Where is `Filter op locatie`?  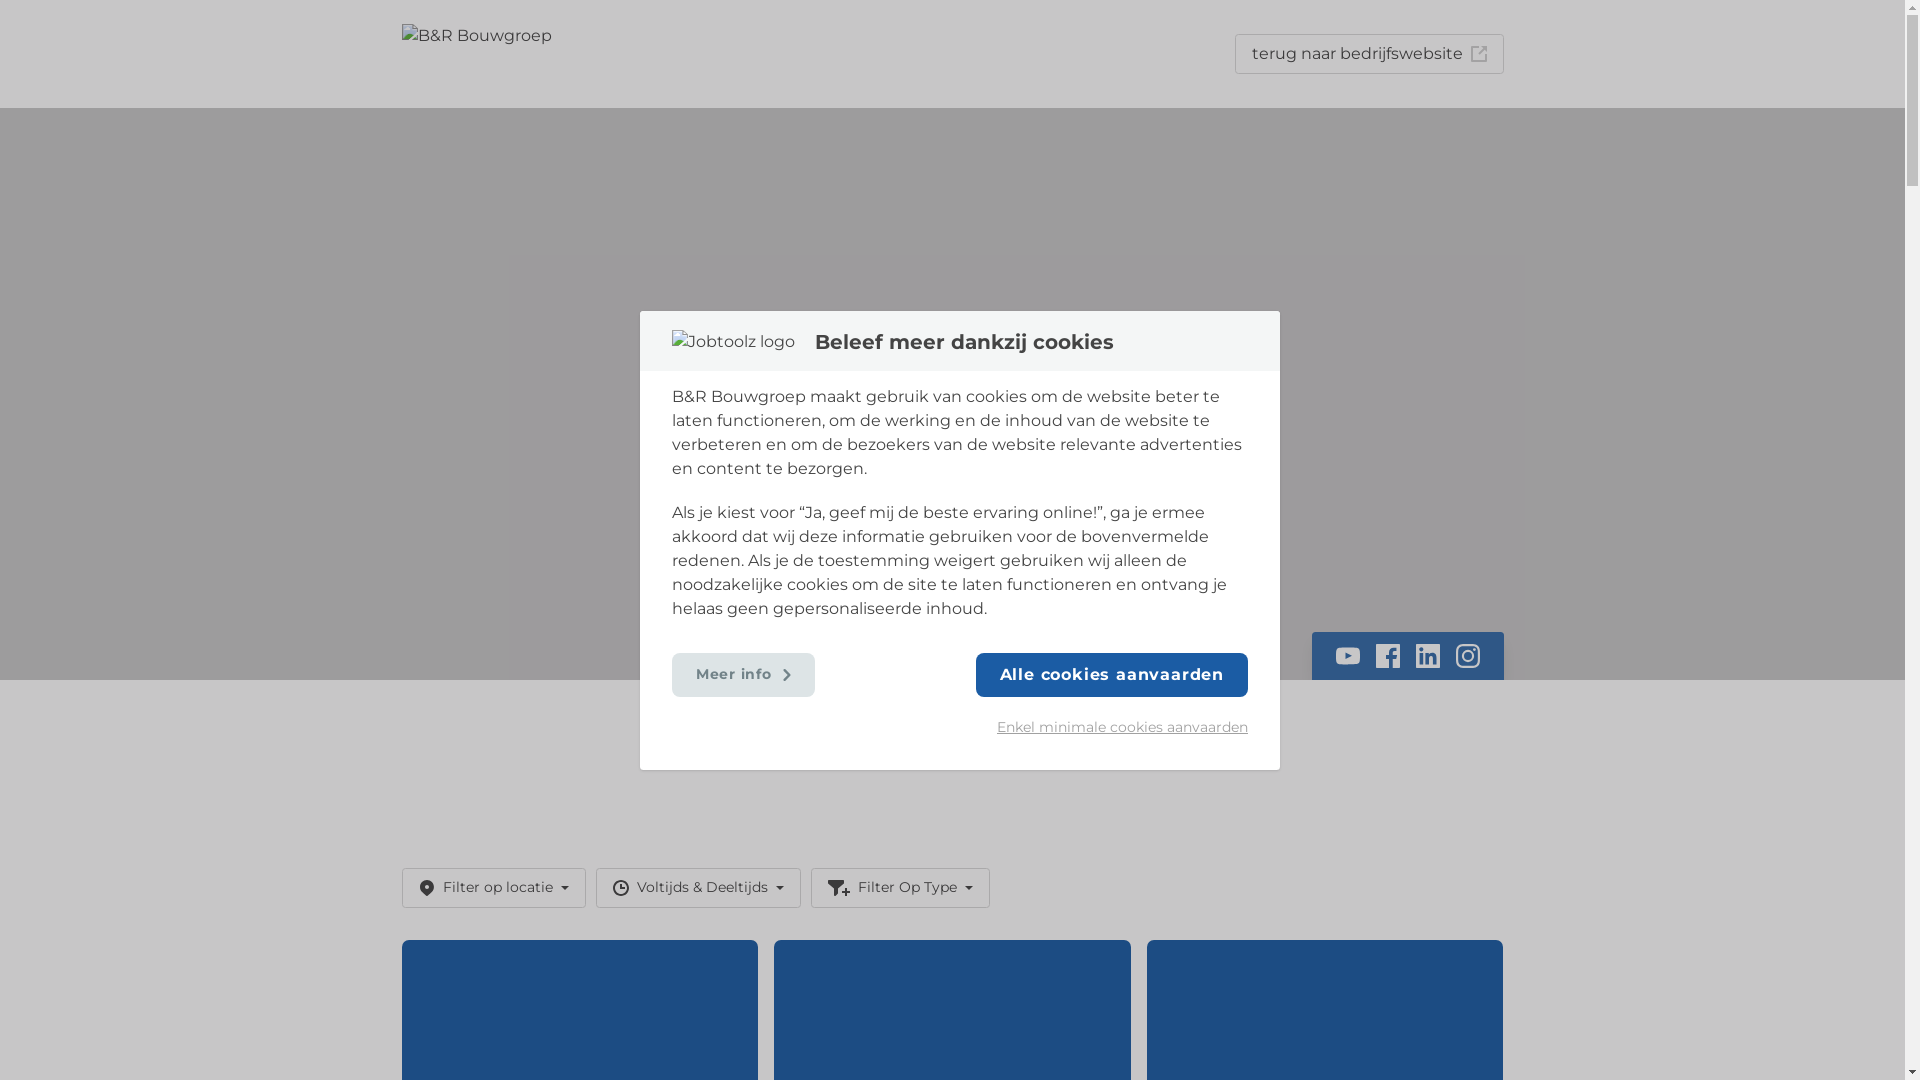
Filter op locatie is located at coordinates (494, 888).